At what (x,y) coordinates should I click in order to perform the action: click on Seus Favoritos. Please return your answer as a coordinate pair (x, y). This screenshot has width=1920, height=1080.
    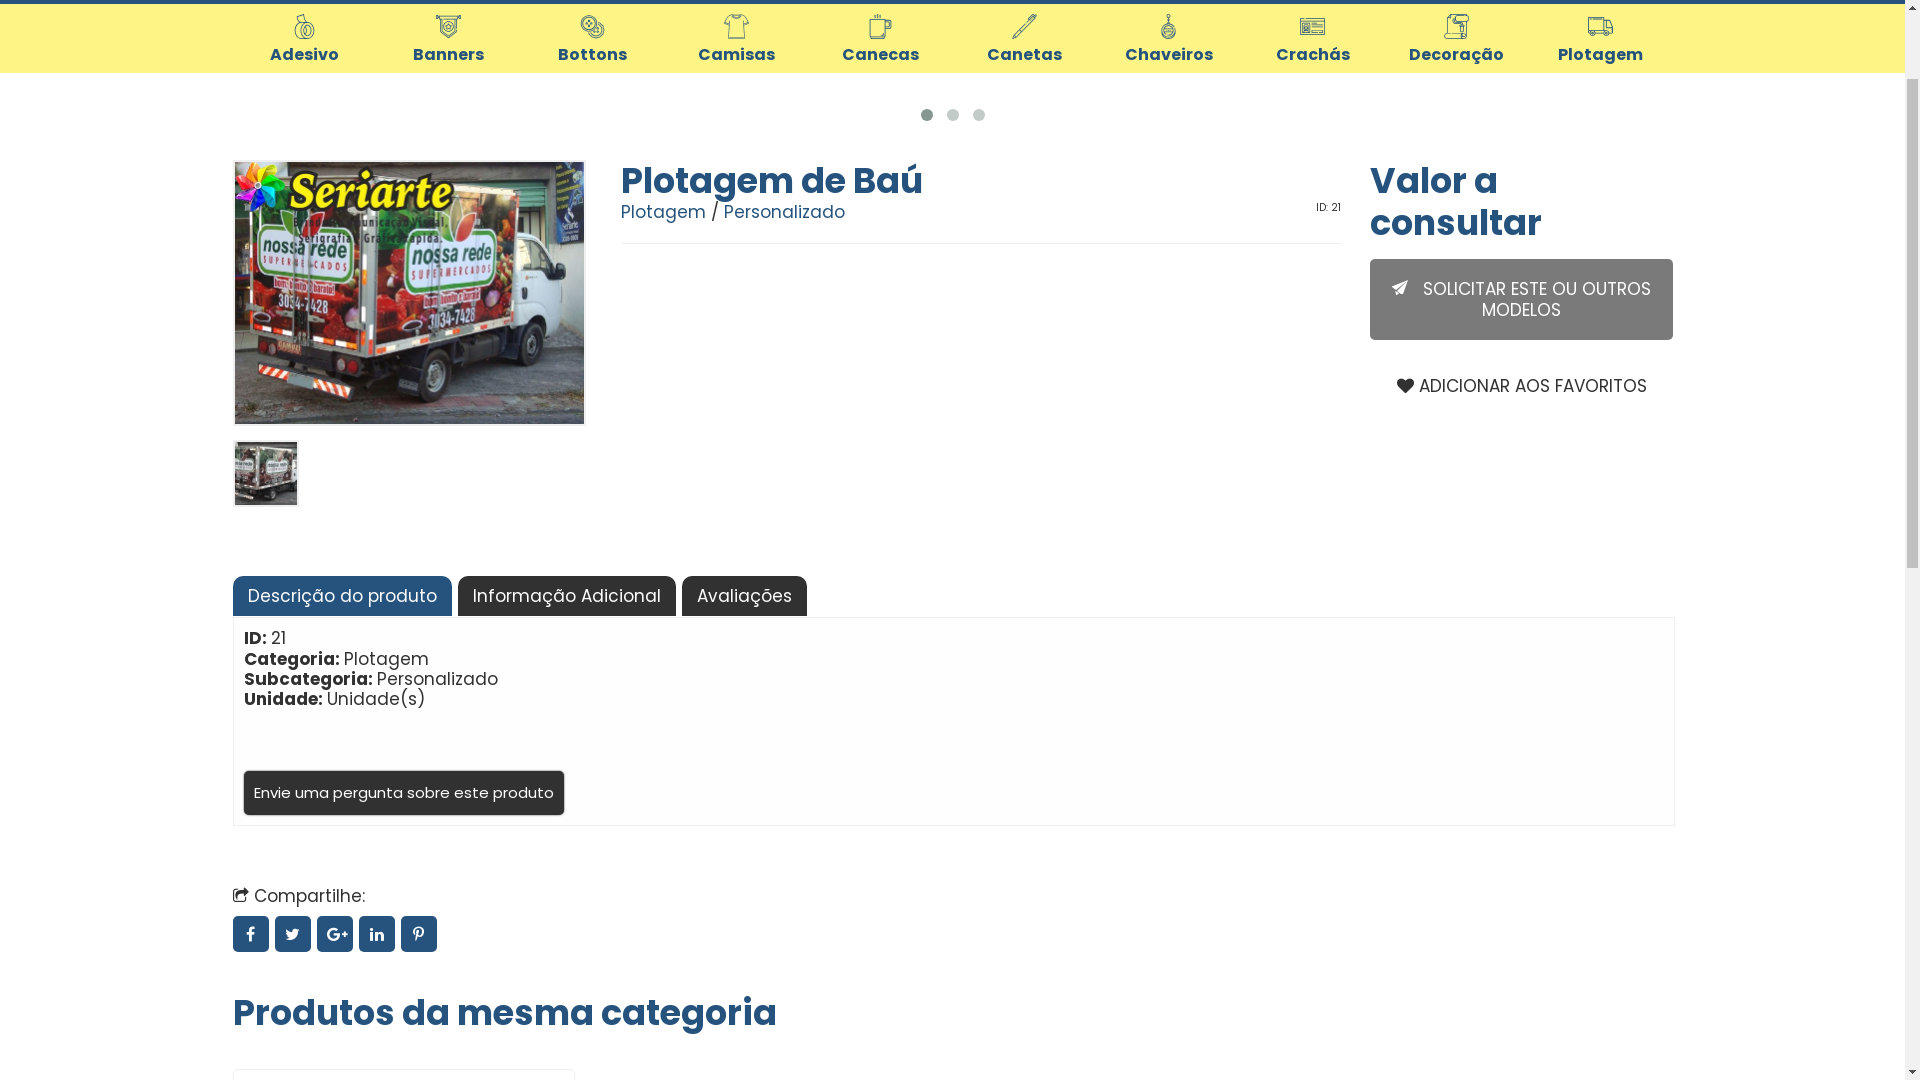
    Looking at the image, I should click on (1600, 92).